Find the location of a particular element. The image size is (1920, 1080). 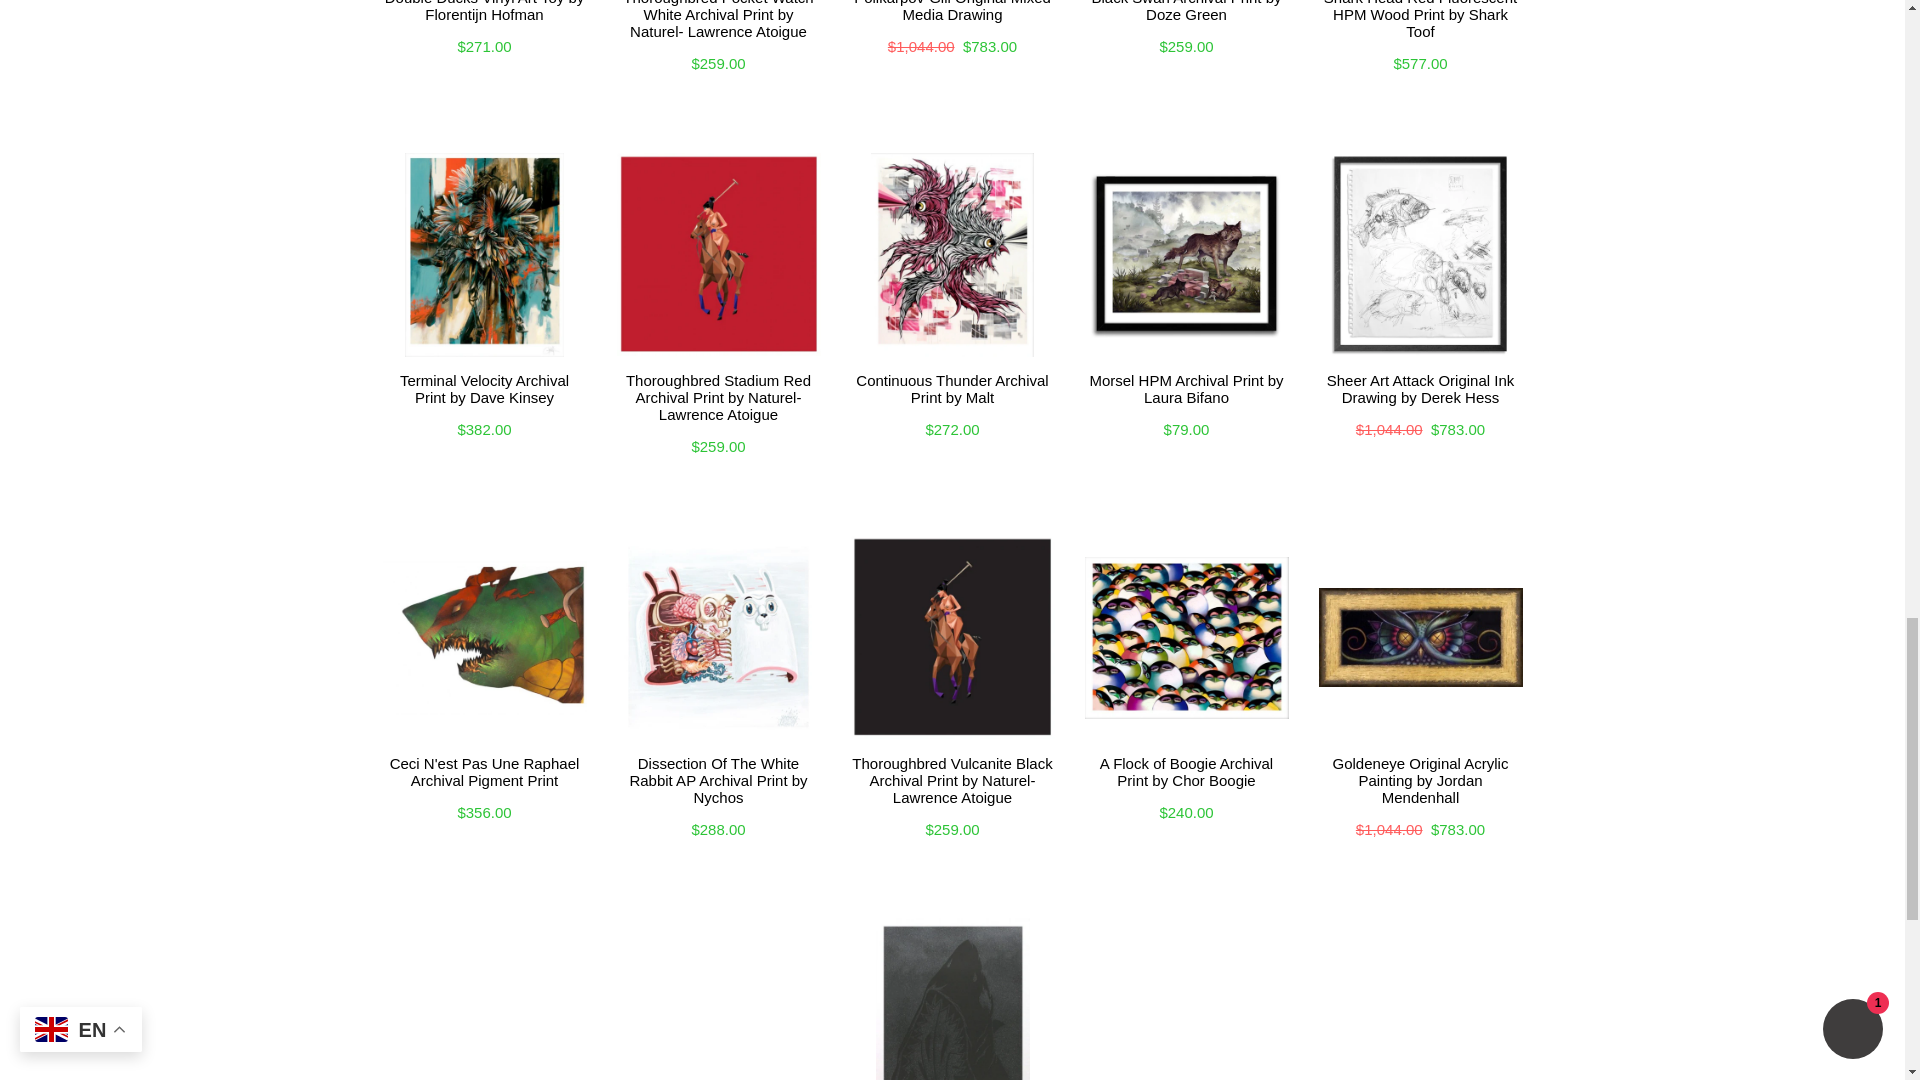

Shark Head Red Fluorescent HPM Wood Print by Shark Toof is located at coordinates (1420, 24).